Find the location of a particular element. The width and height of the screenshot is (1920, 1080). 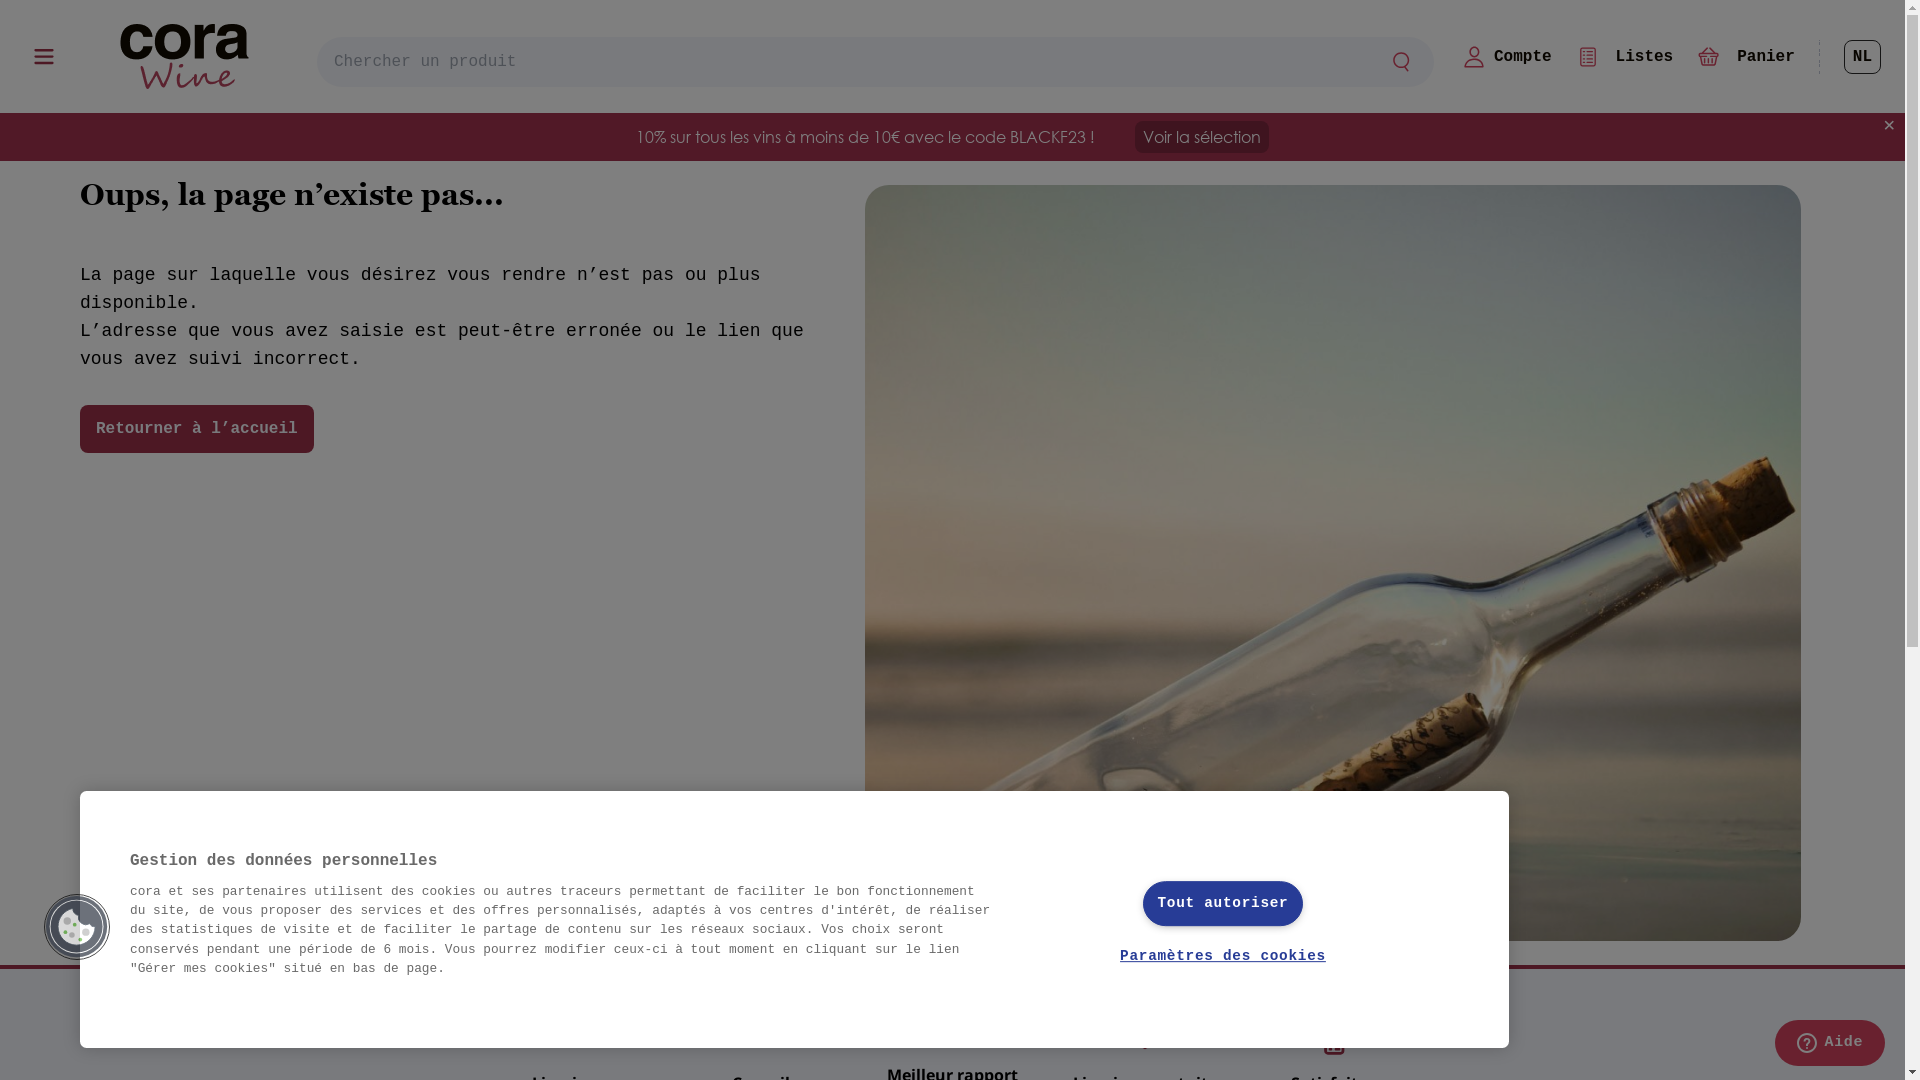

Logo cora Wine is located at coordinates (184, 56).